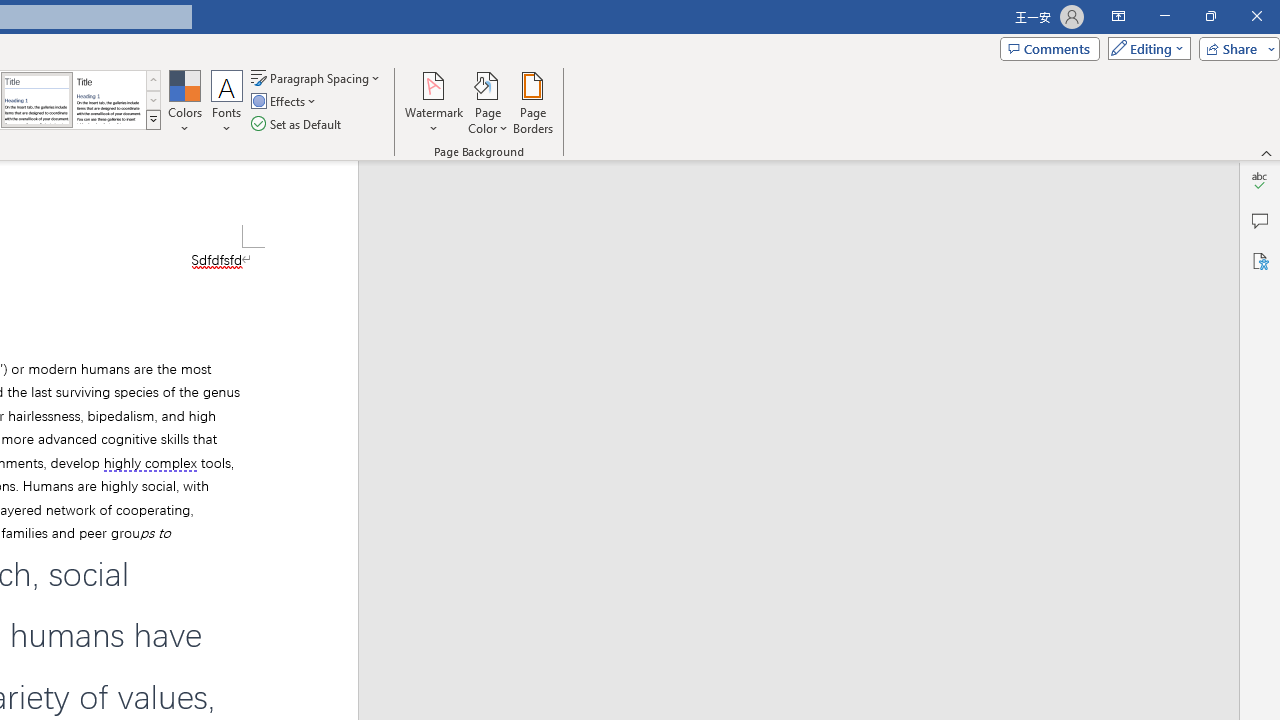 This screenshot has width=1280, height=720. Describe the element at coordinates (285, 102) in the screenshot. I see `Effects` at that location.